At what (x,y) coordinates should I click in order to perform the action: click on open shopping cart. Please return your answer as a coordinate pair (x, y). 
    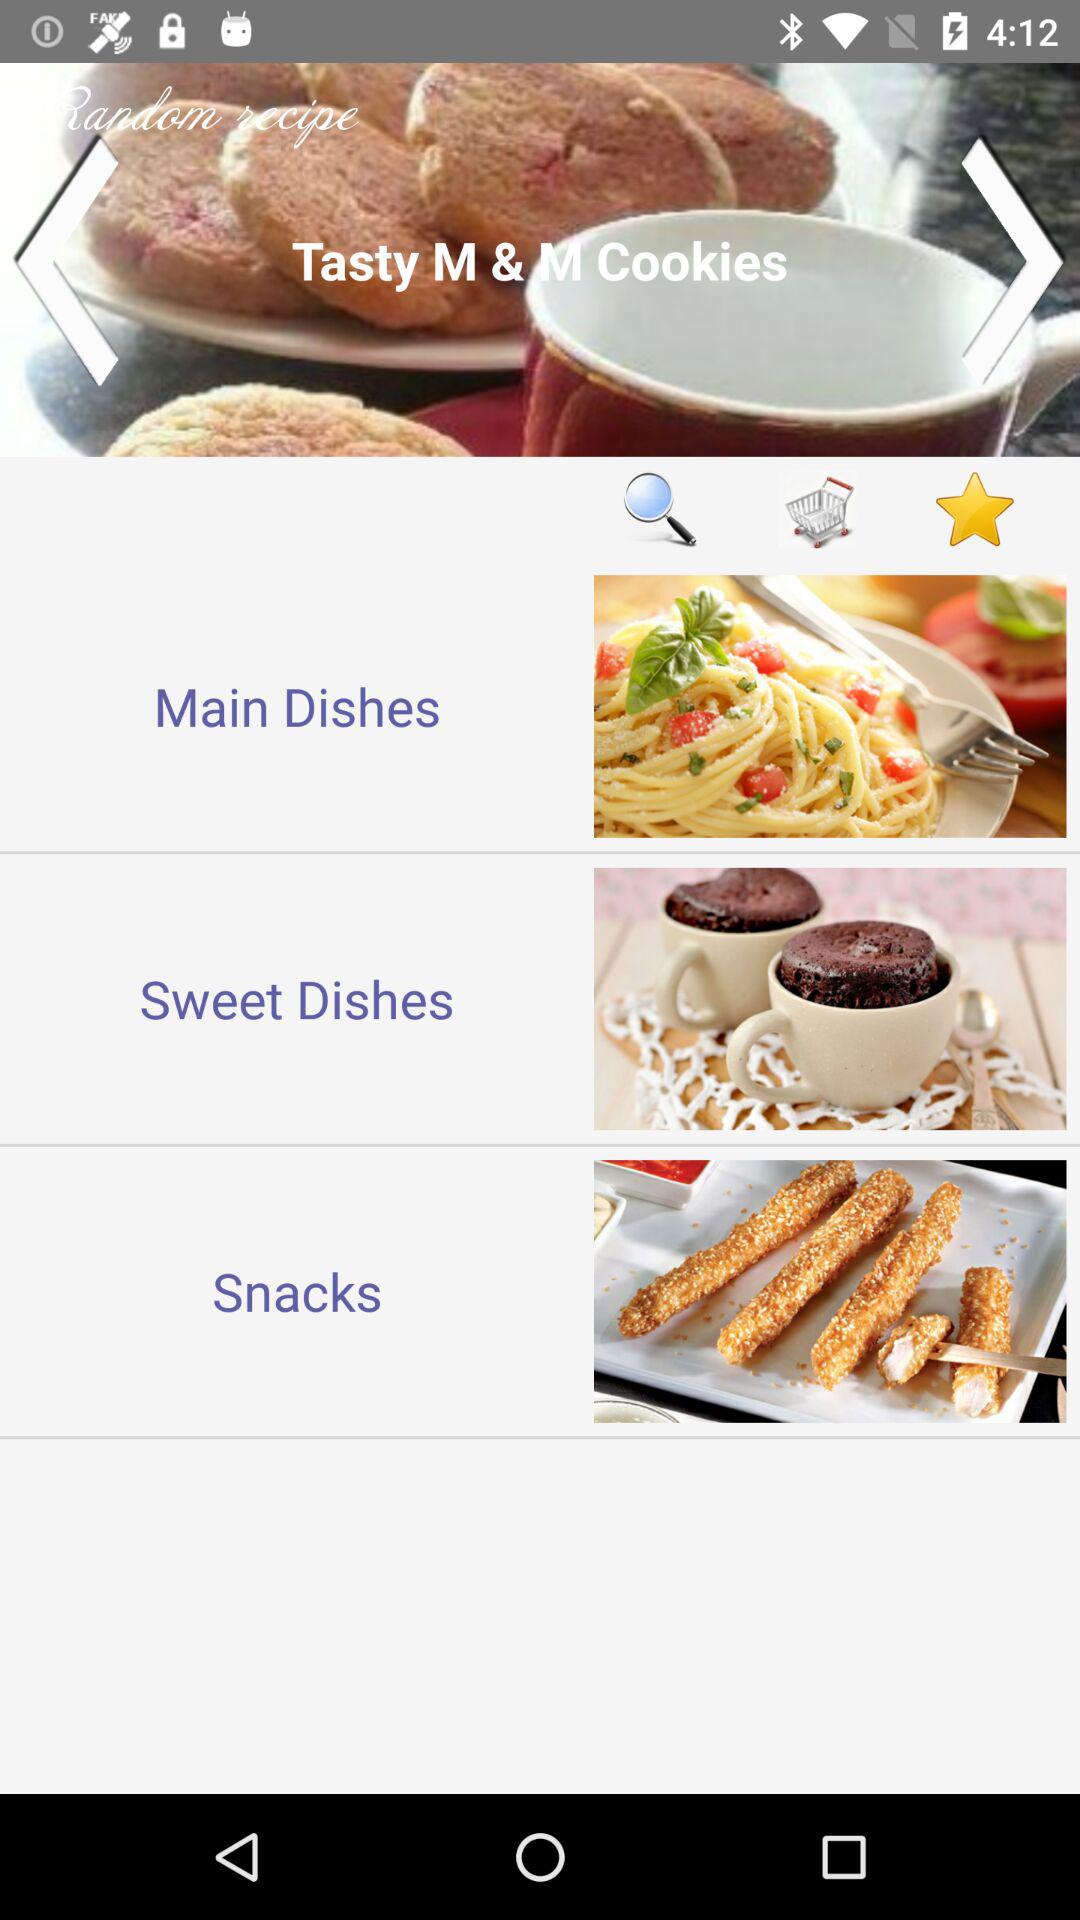
    Looking at the image, I should click on (818, 508).